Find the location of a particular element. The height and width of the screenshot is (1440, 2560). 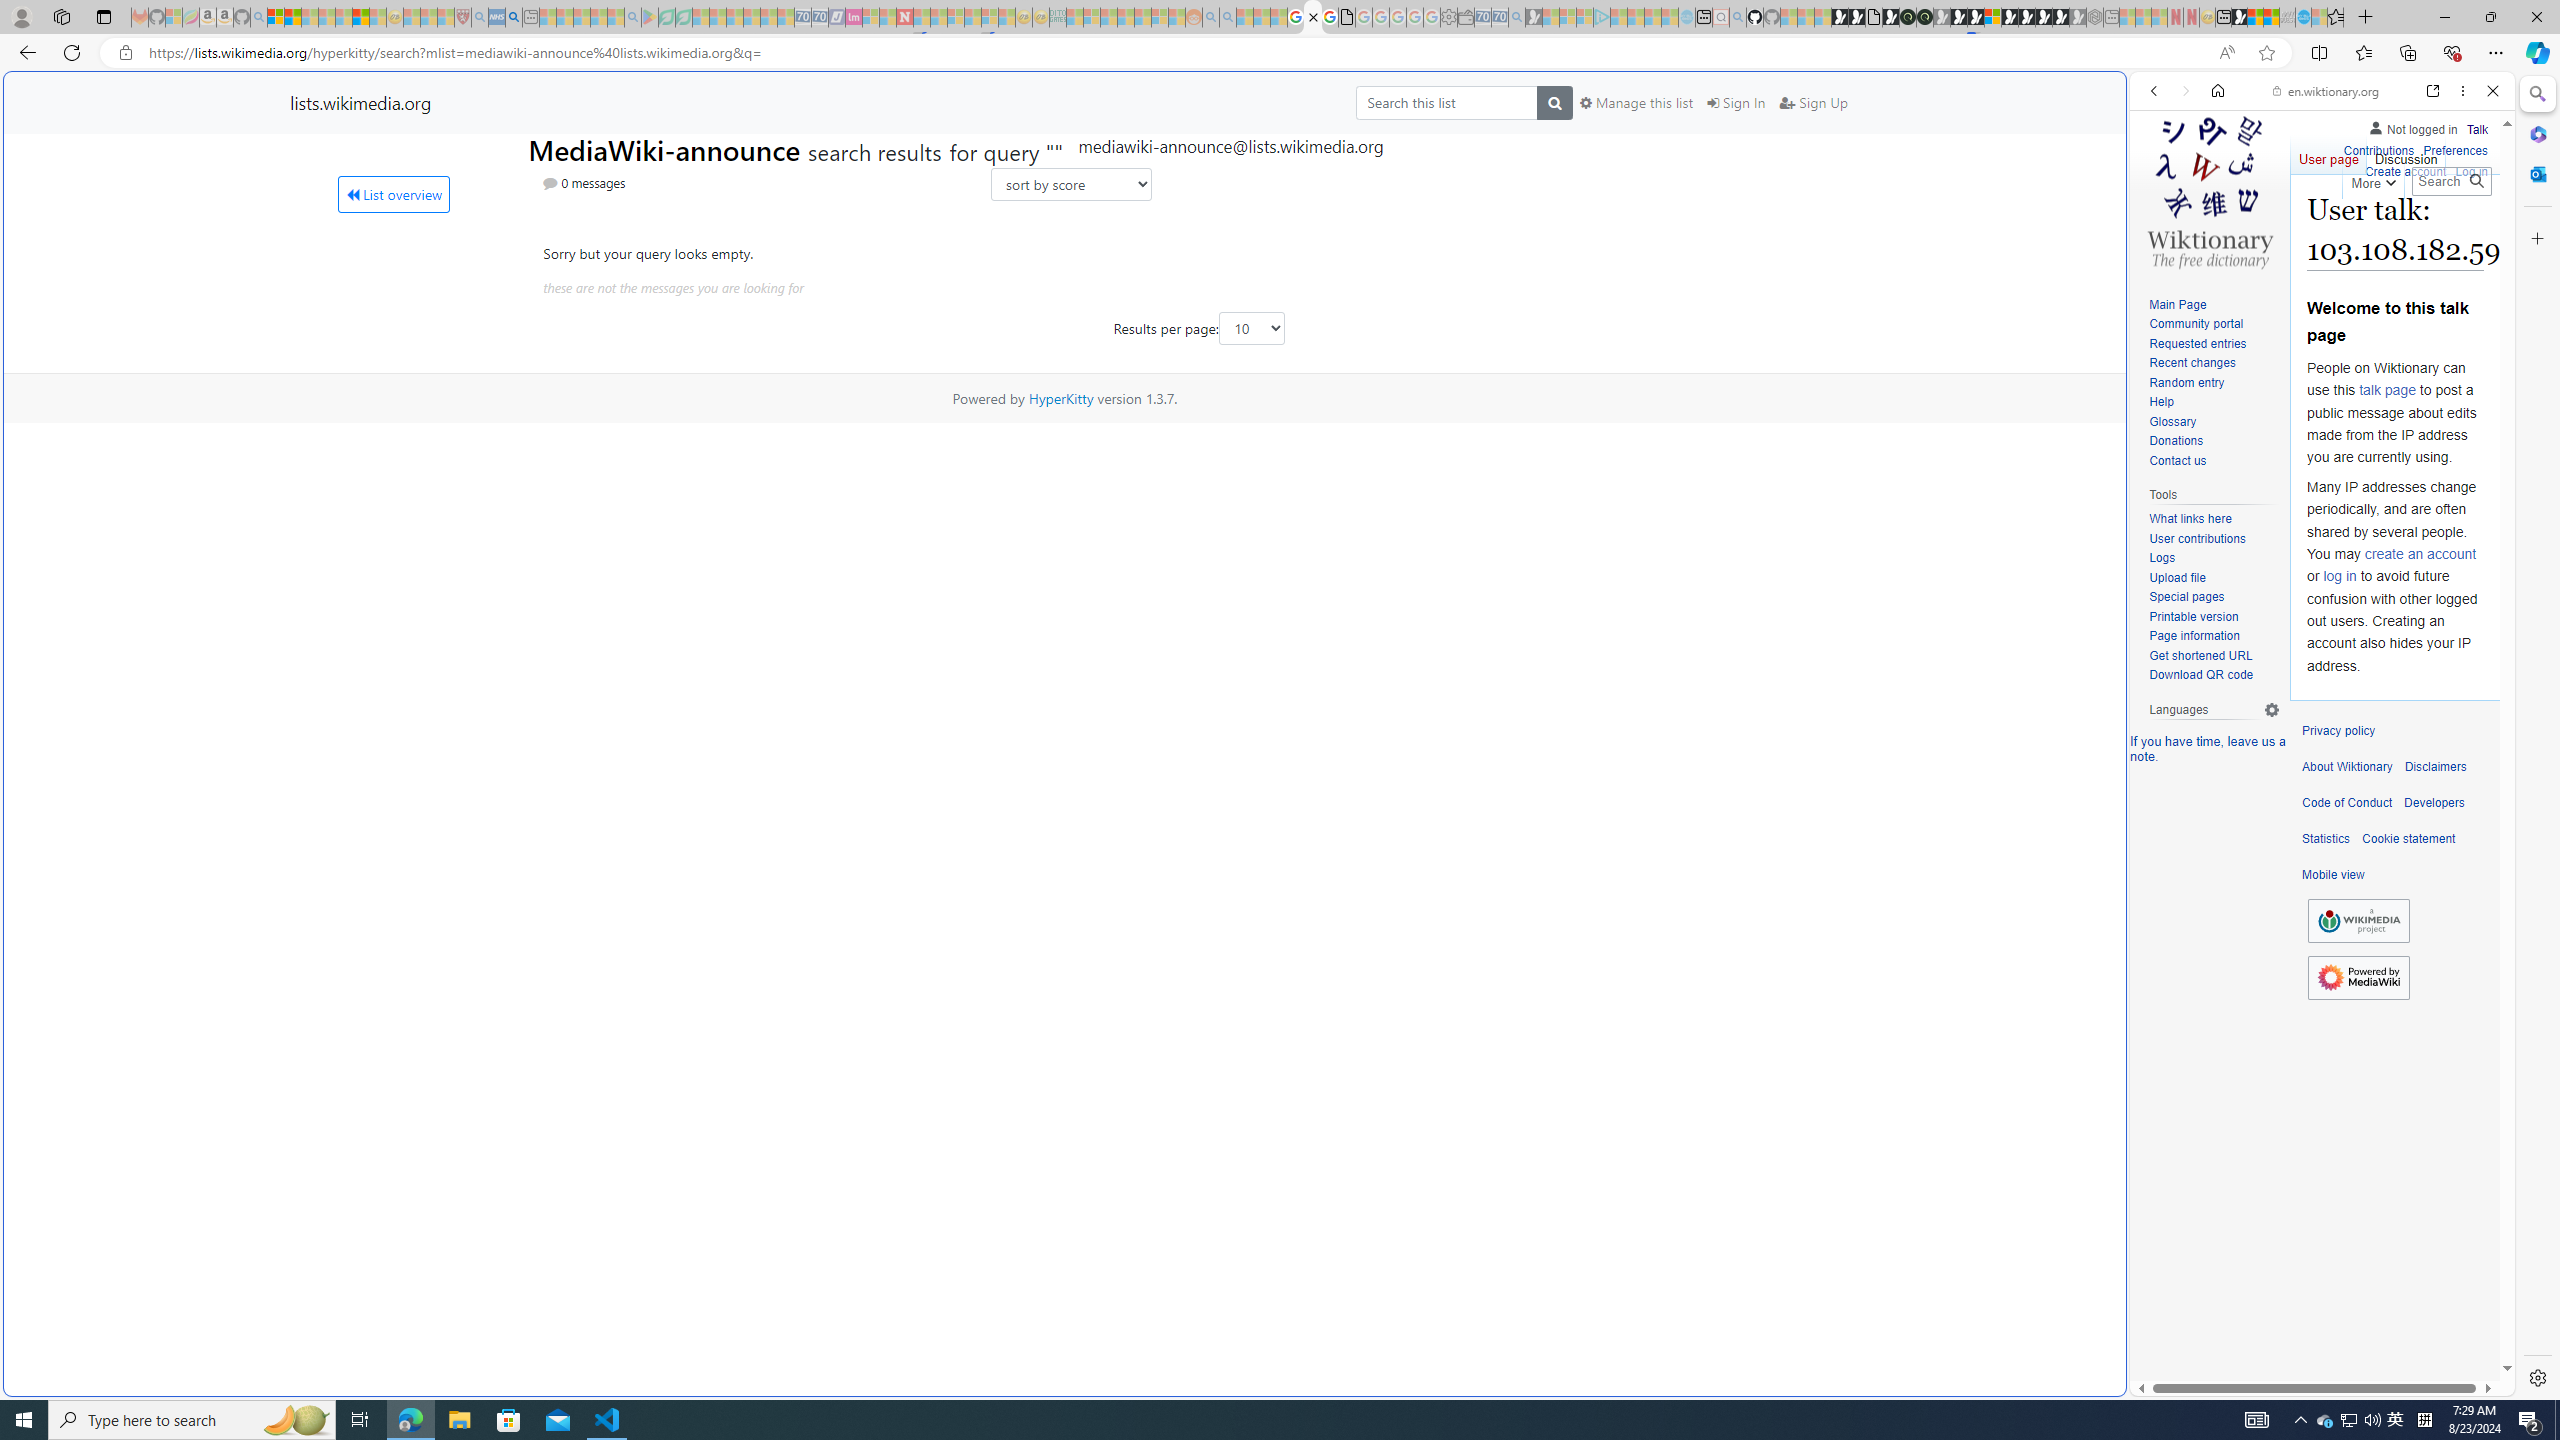

Pets - MSN - Sleeping is located at coordinates (598, 17).